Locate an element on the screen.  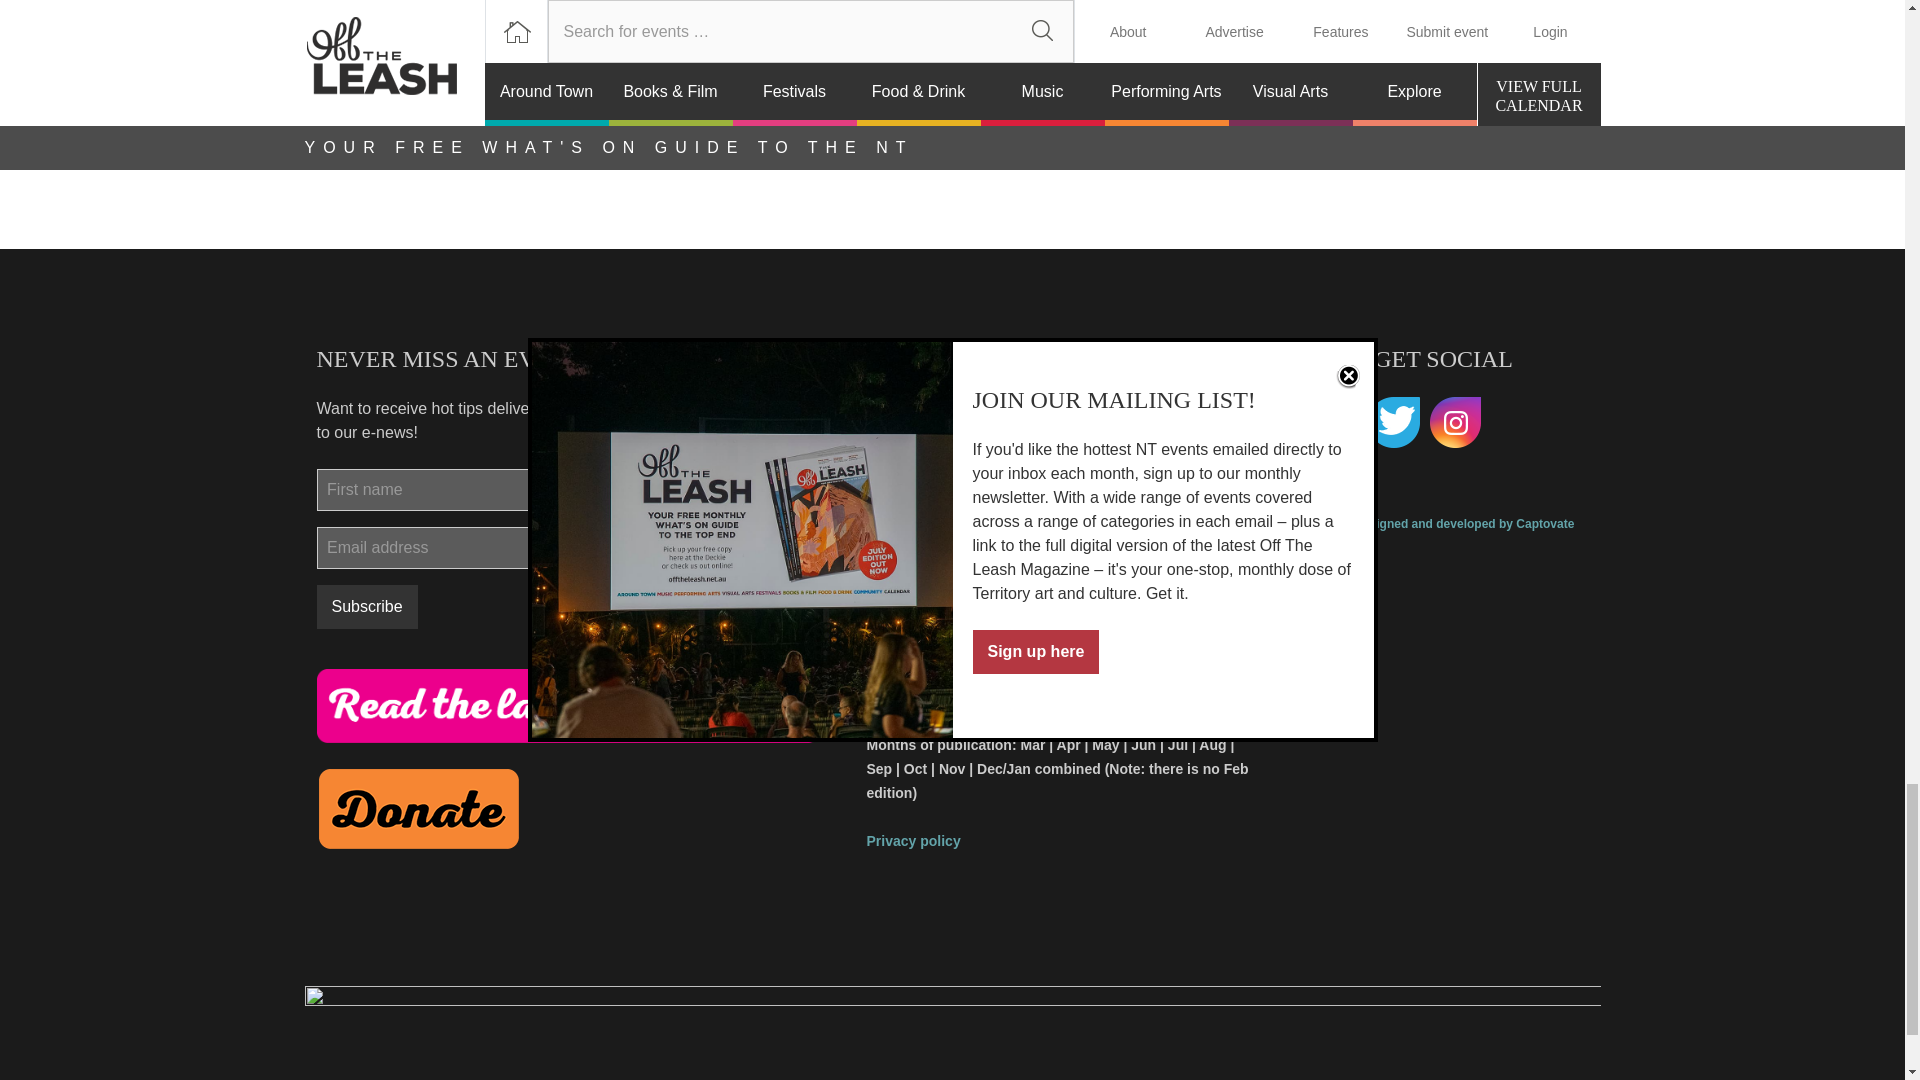
Subscribe is located at coordinates (366, 606).